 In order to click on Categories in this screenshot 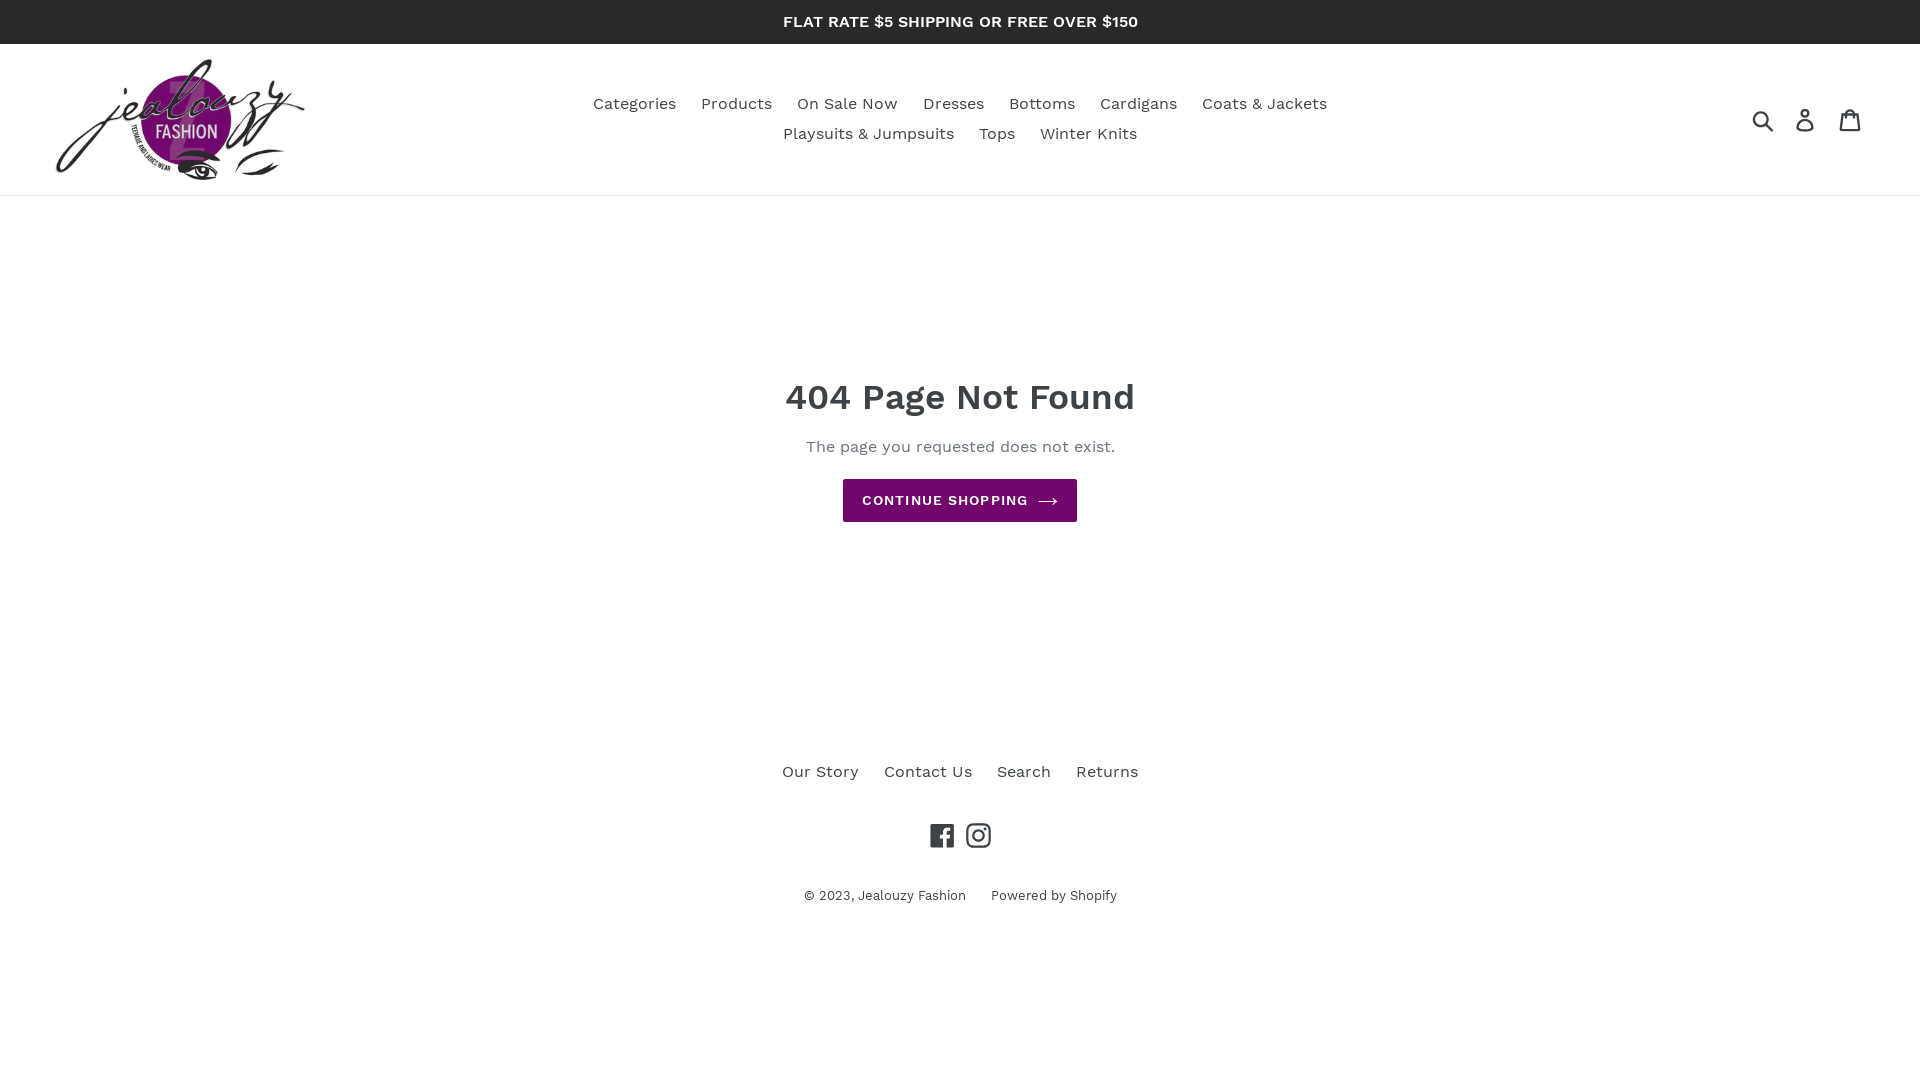, I will do `click(634, 104)`.